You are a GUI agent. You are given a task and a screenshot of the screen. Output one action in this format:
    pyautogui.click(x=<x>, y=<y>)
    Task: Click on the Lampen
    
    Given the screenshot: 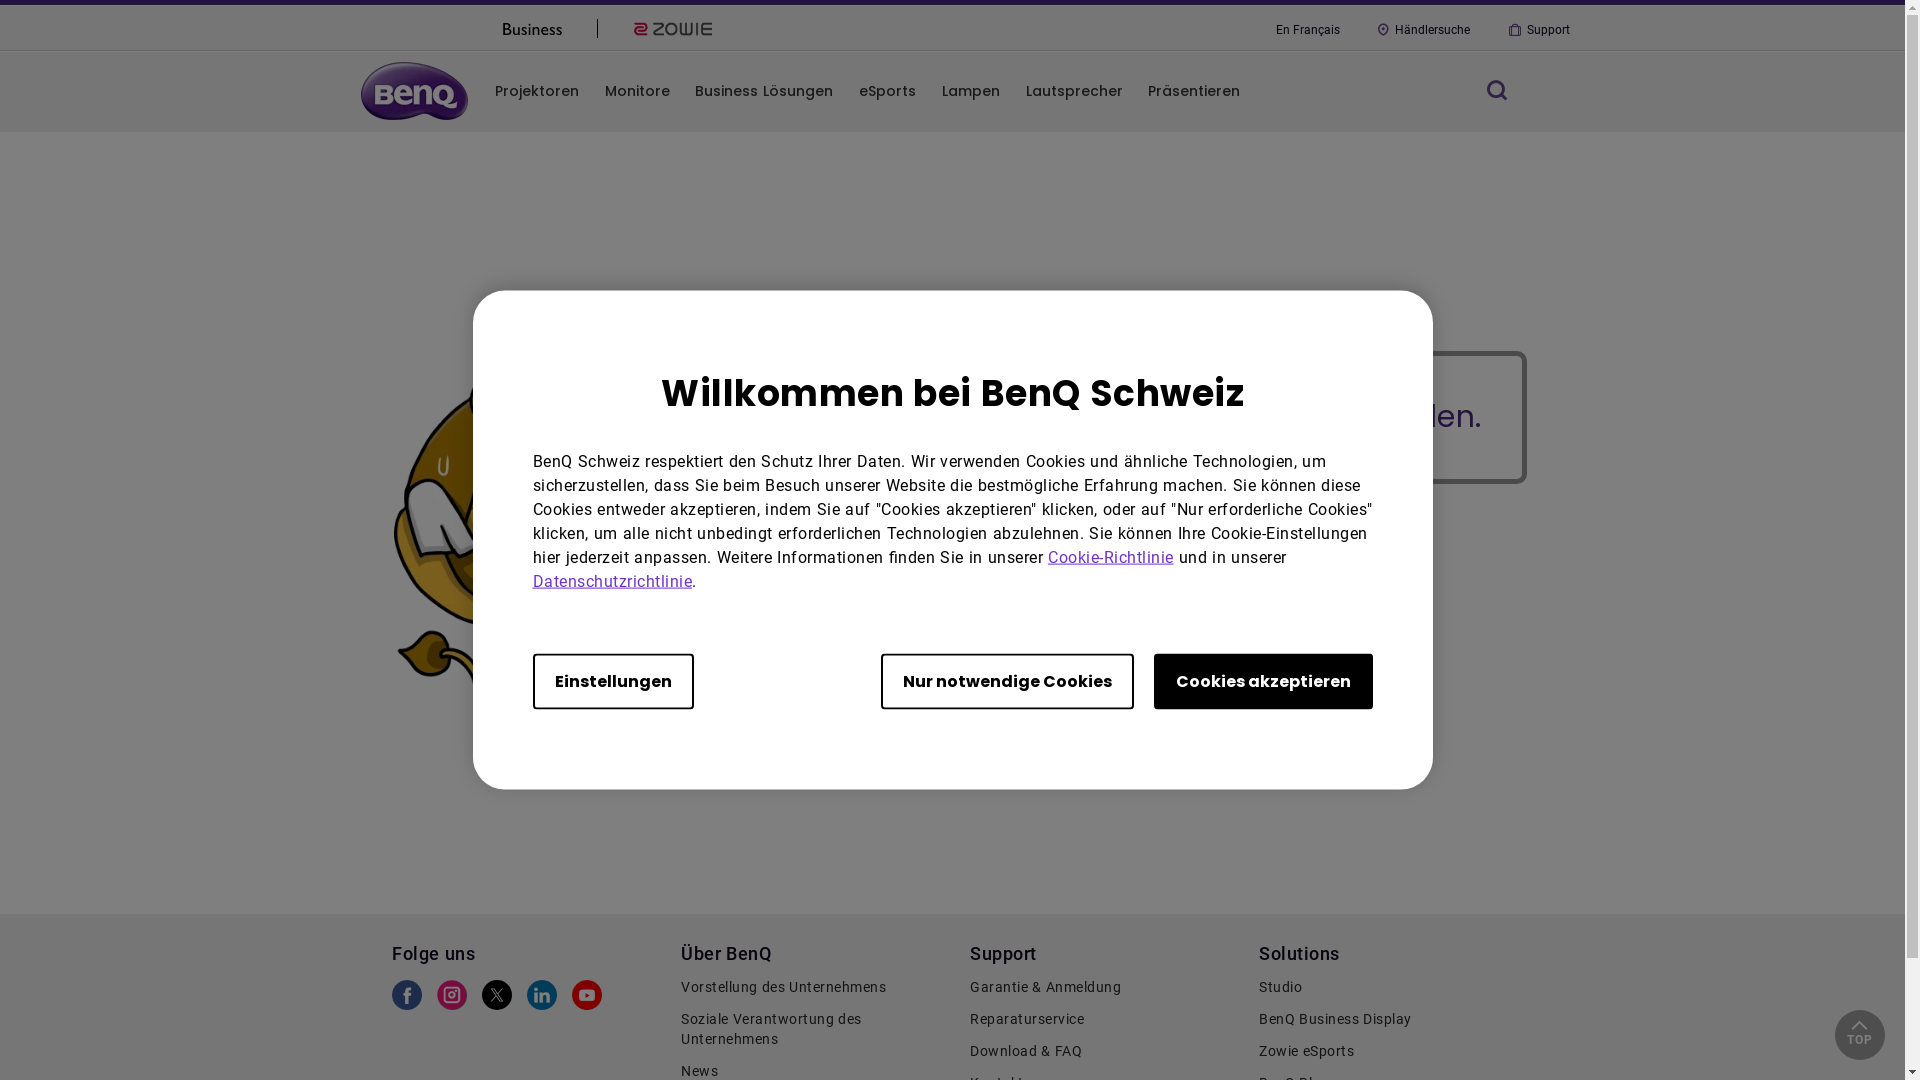 What is the action you would take?
    pyautogui.click(x=970, y=91)
    